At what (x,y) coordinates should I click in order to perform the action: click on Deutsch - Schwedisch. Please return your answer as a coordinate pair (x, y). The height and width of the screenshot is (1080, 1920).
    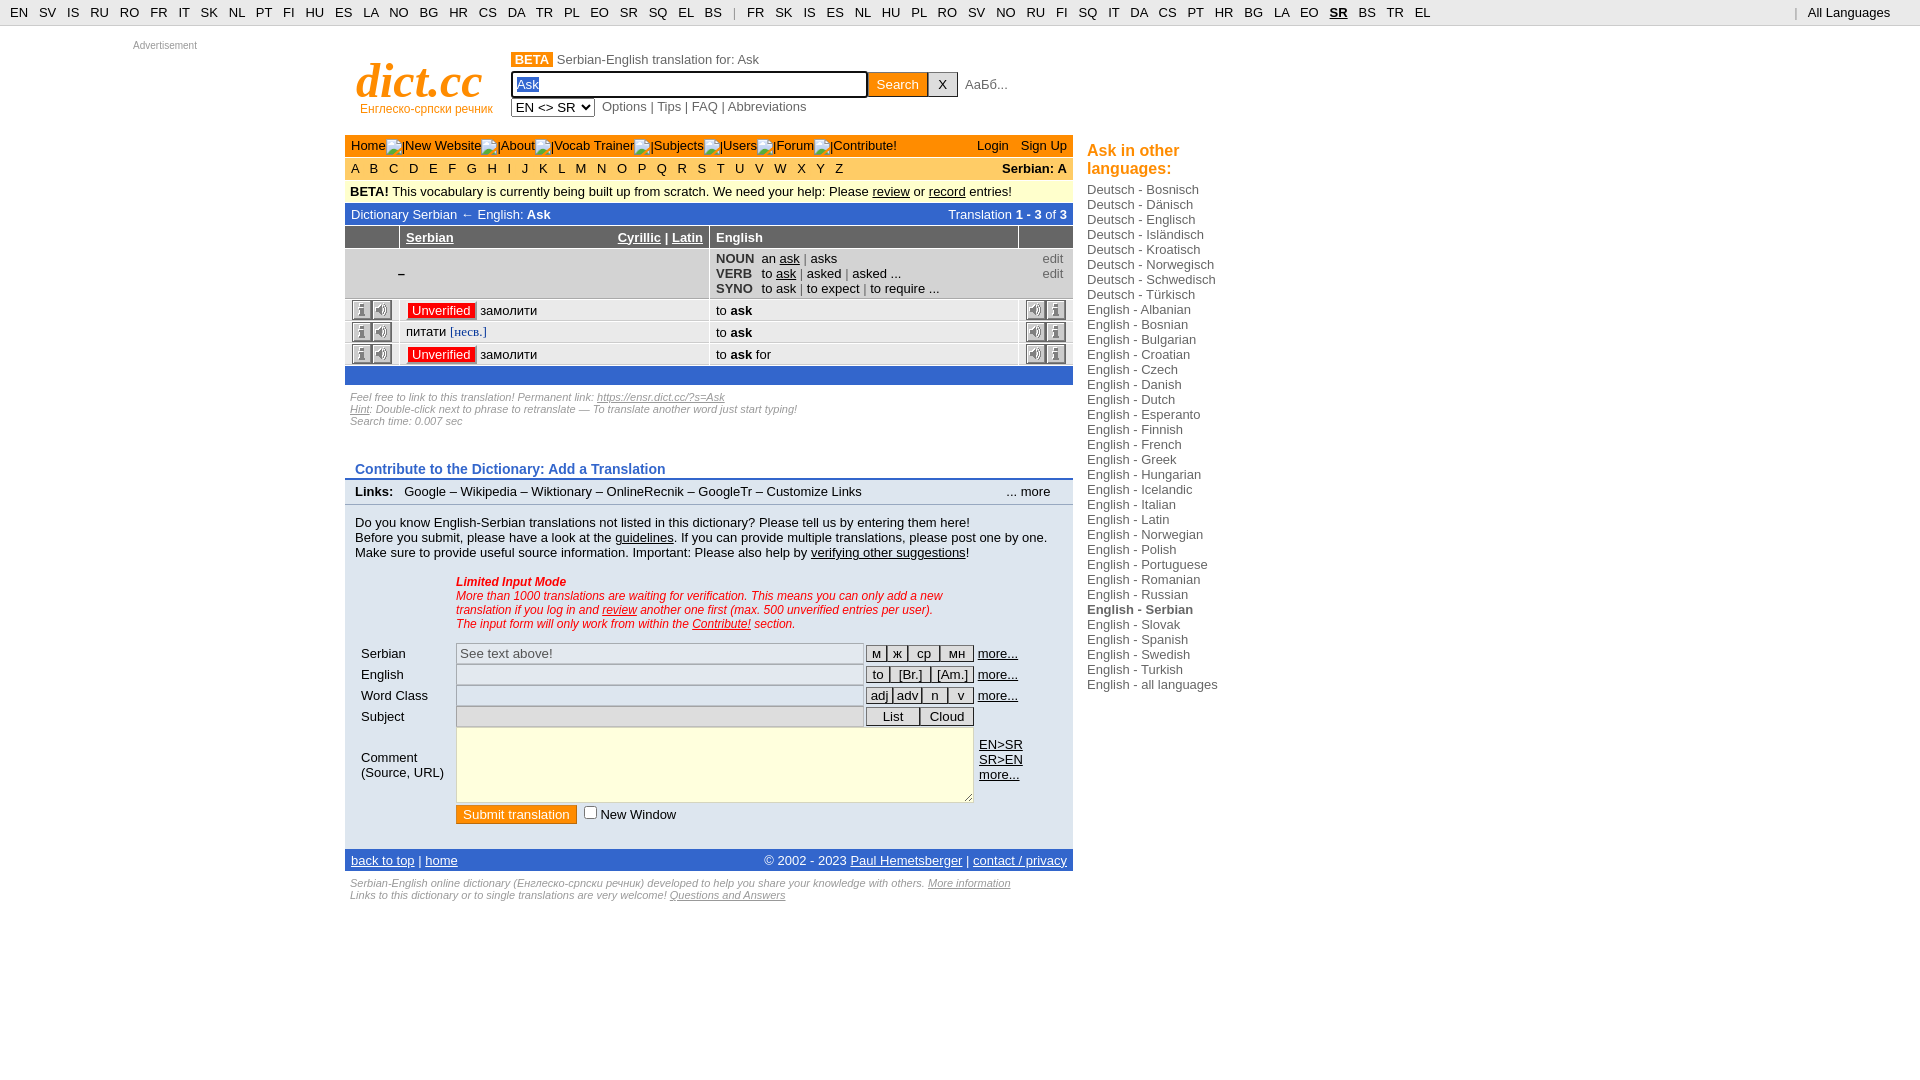
    Looking at the image, I should click on (1152, 280).